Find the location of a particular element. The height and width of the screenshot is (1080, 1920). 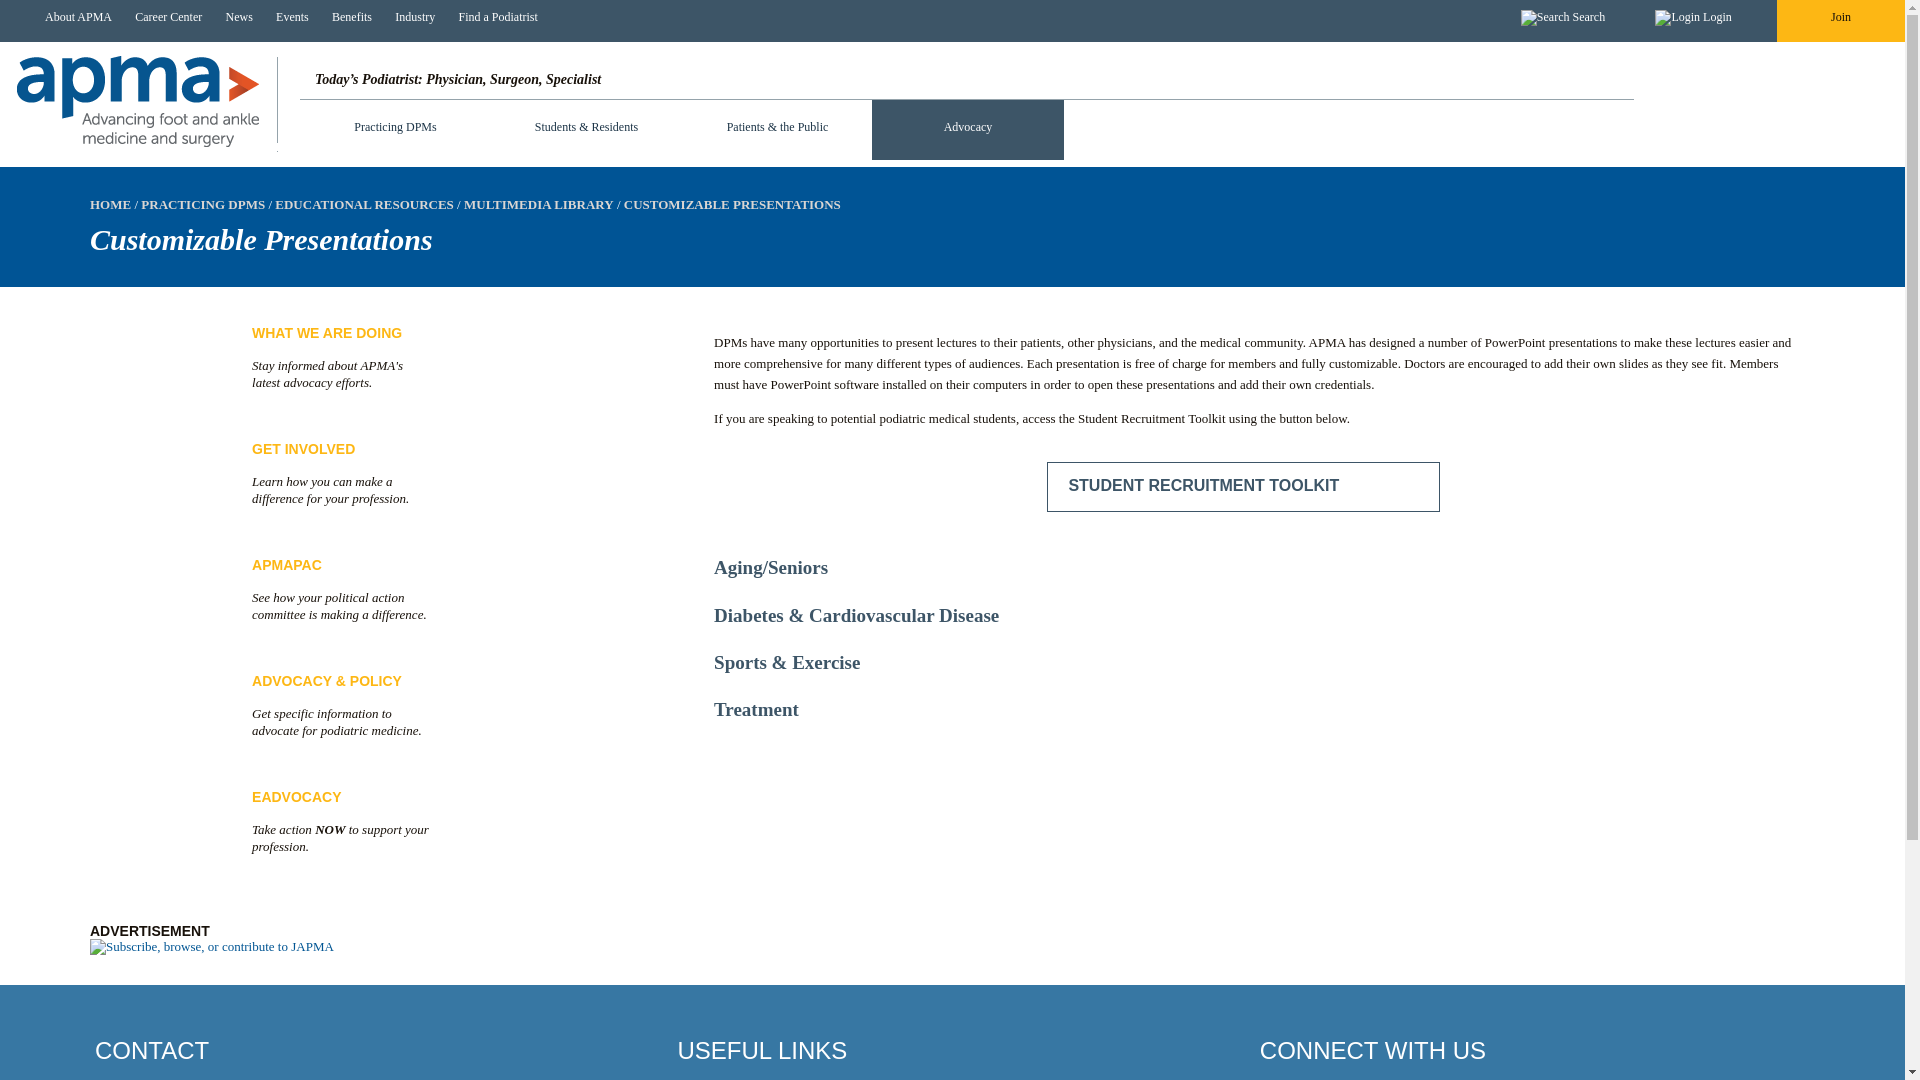

Search is located at coordinates (1563, 18).